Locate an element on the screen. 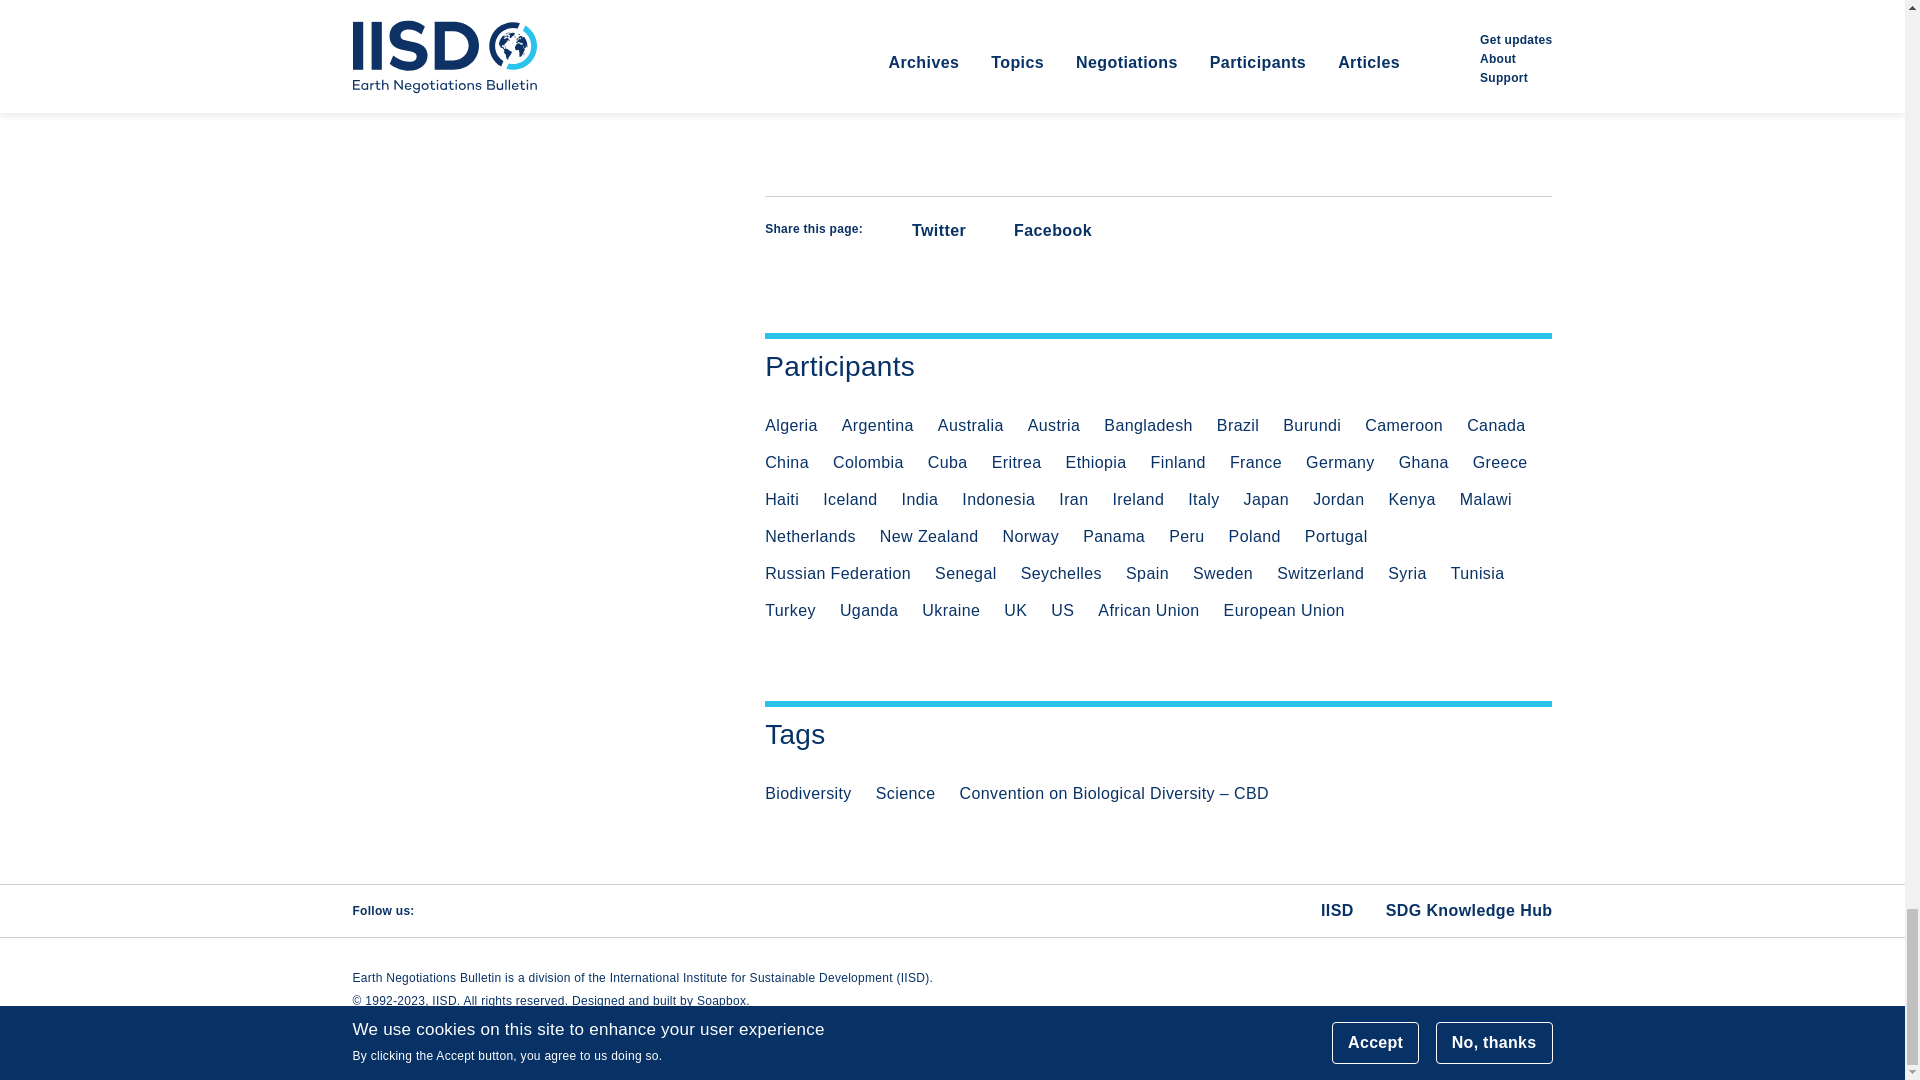 The height and width of the screenshot is (1080, 1920). Follow us on Facebook is located at coordinates (490, 910).